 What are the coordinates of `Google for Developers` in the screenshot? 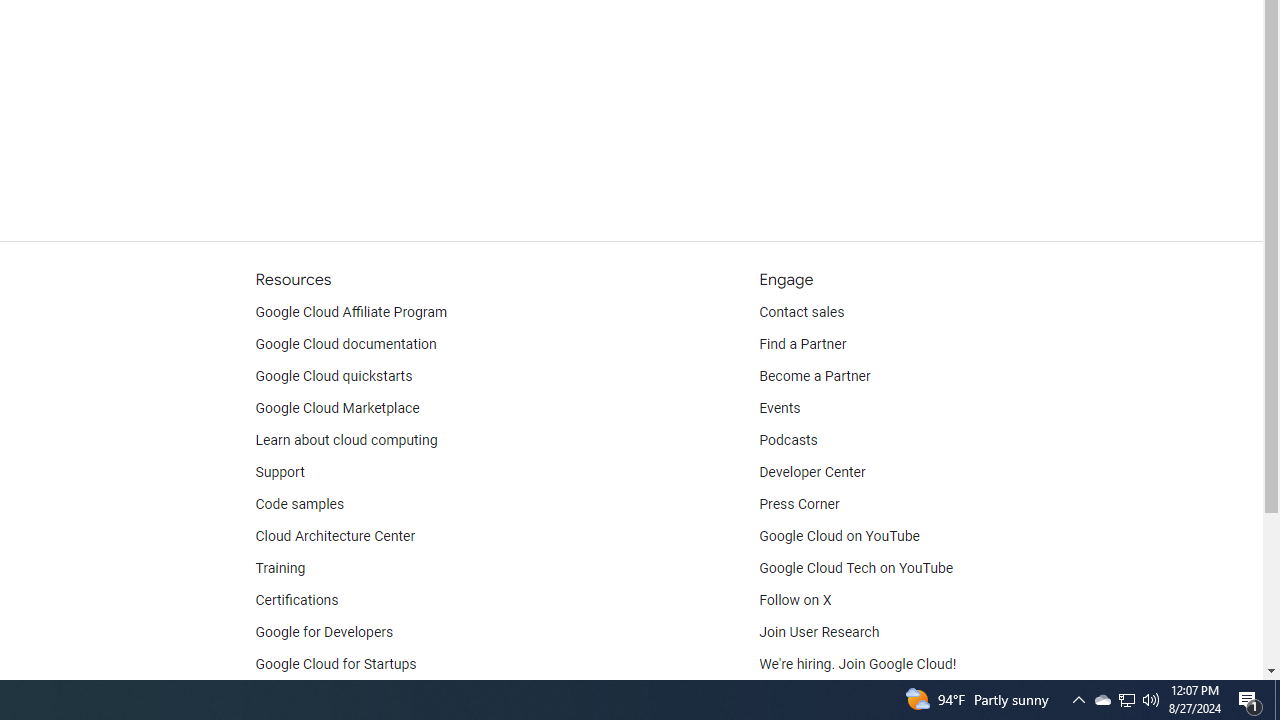 It's located at (324, 632).